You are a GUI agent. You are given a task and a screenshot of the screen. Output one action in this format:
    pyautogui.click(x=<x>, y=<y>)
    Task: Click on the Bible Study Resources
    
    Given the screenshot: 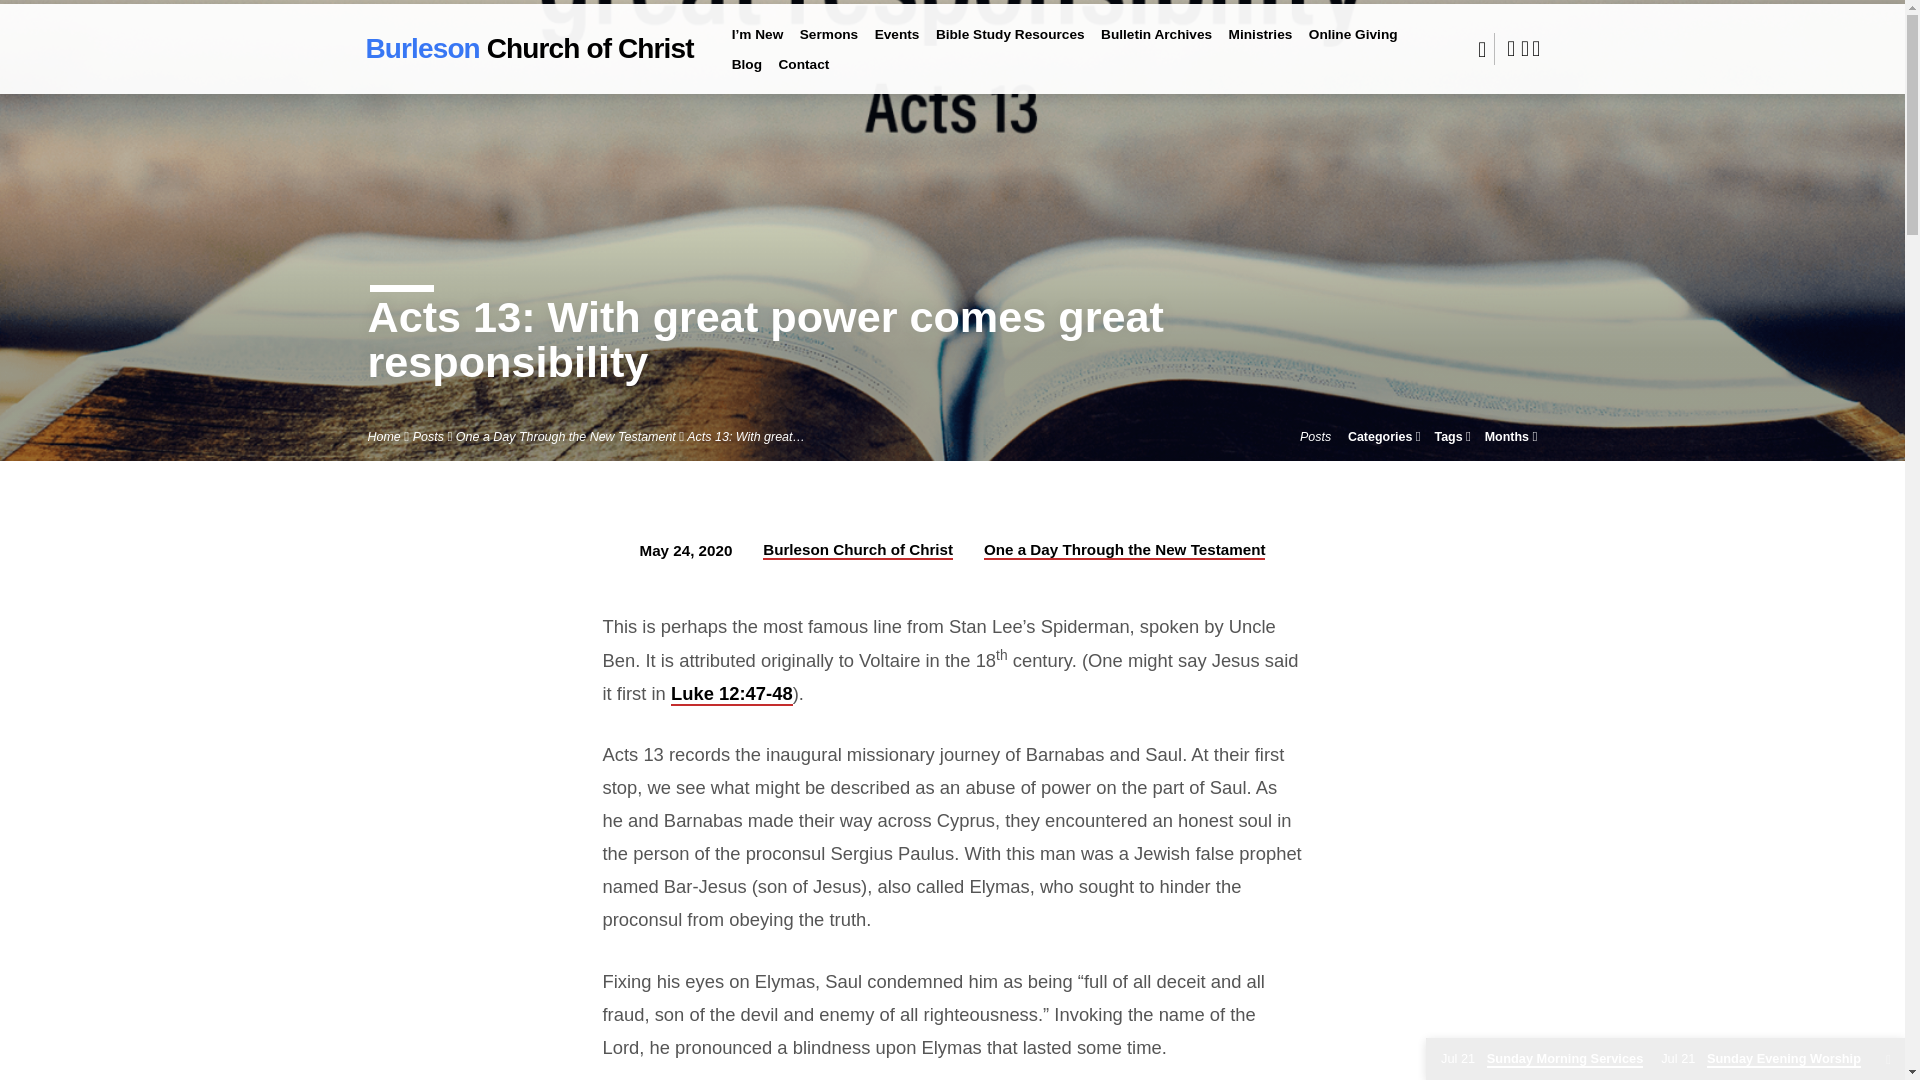 What is the action you would take?
    pyautogui.click(x=1010, y=44)
    